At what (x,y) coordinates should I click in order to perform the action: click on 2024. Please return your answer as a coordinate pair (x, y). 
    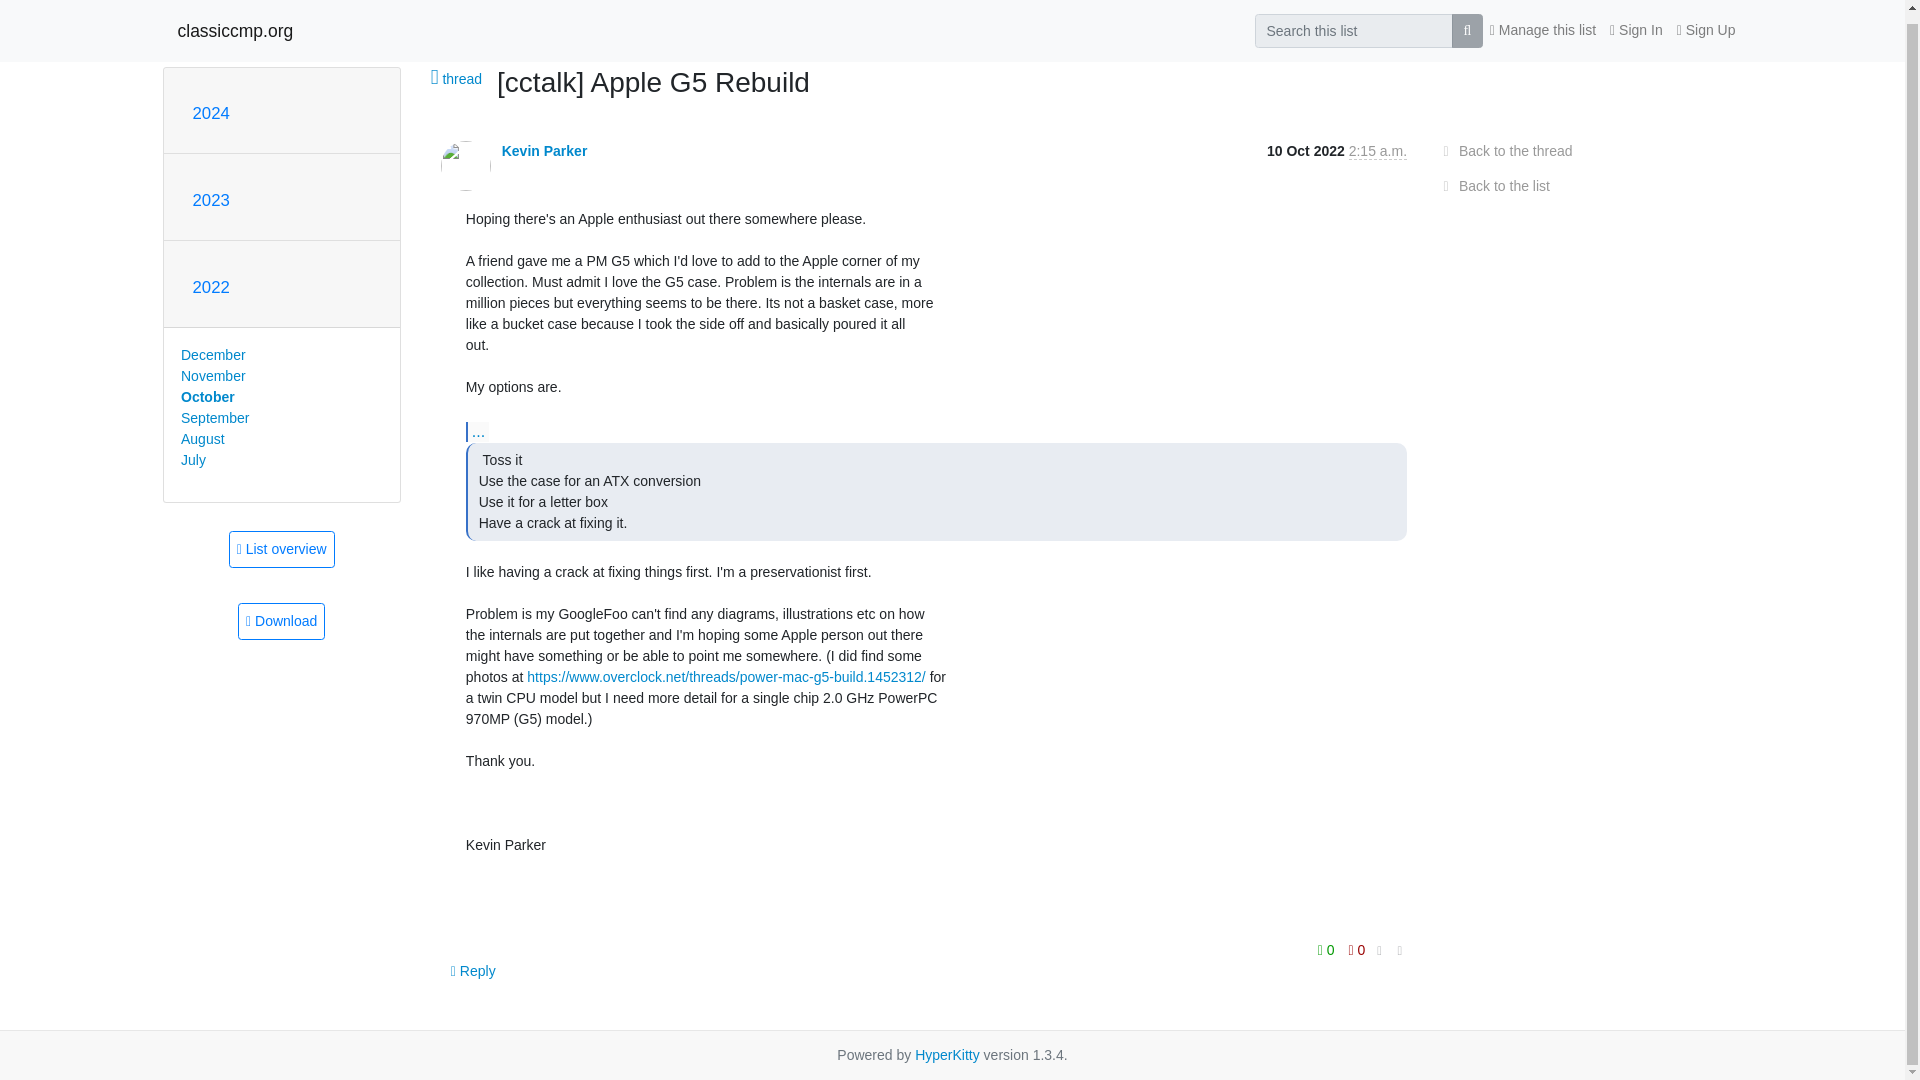
    Looking at the image, I should click on (210, 113).